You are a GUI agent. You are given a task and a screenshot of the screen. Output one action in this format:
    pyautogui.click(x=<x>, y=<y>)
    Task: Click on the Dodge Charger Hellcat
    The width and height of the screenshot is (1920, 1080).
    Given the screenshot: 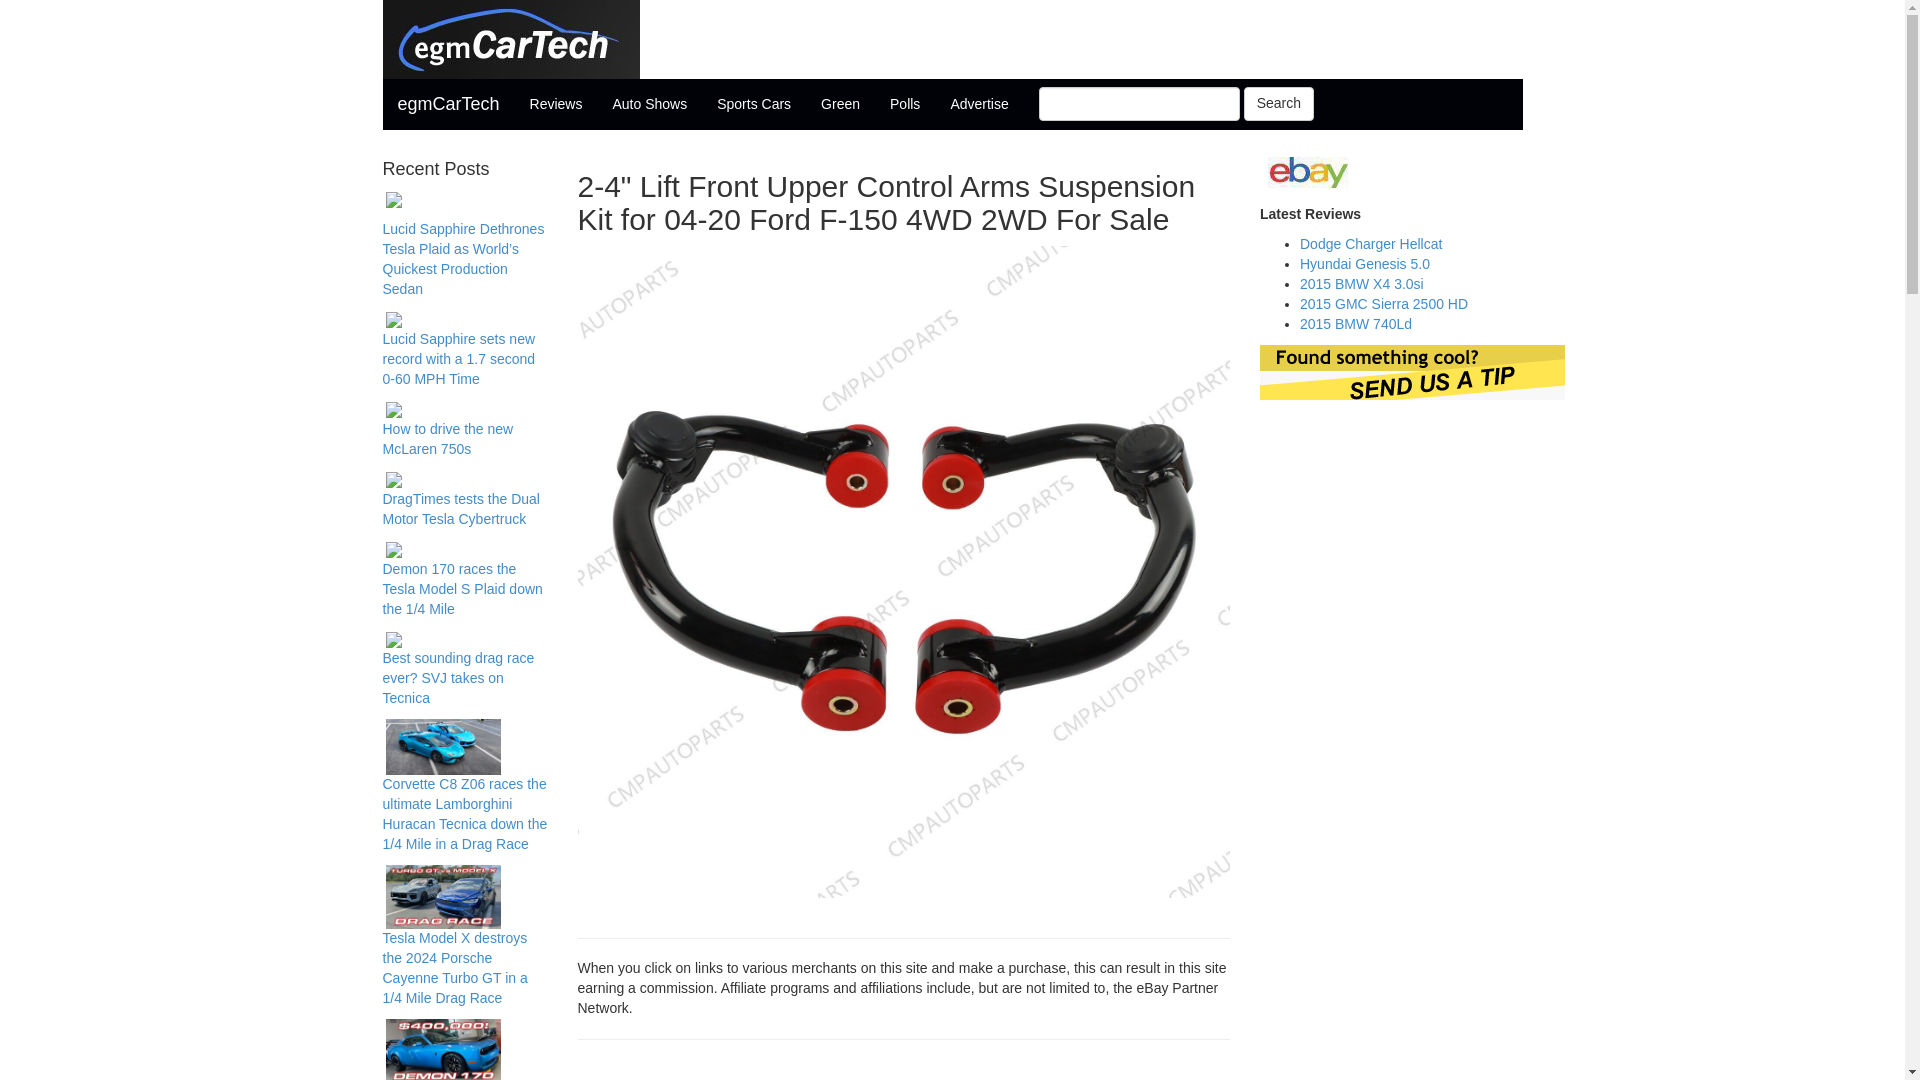 What is the action you would take?
    pyautogui.click(x=1370, y=244)
    